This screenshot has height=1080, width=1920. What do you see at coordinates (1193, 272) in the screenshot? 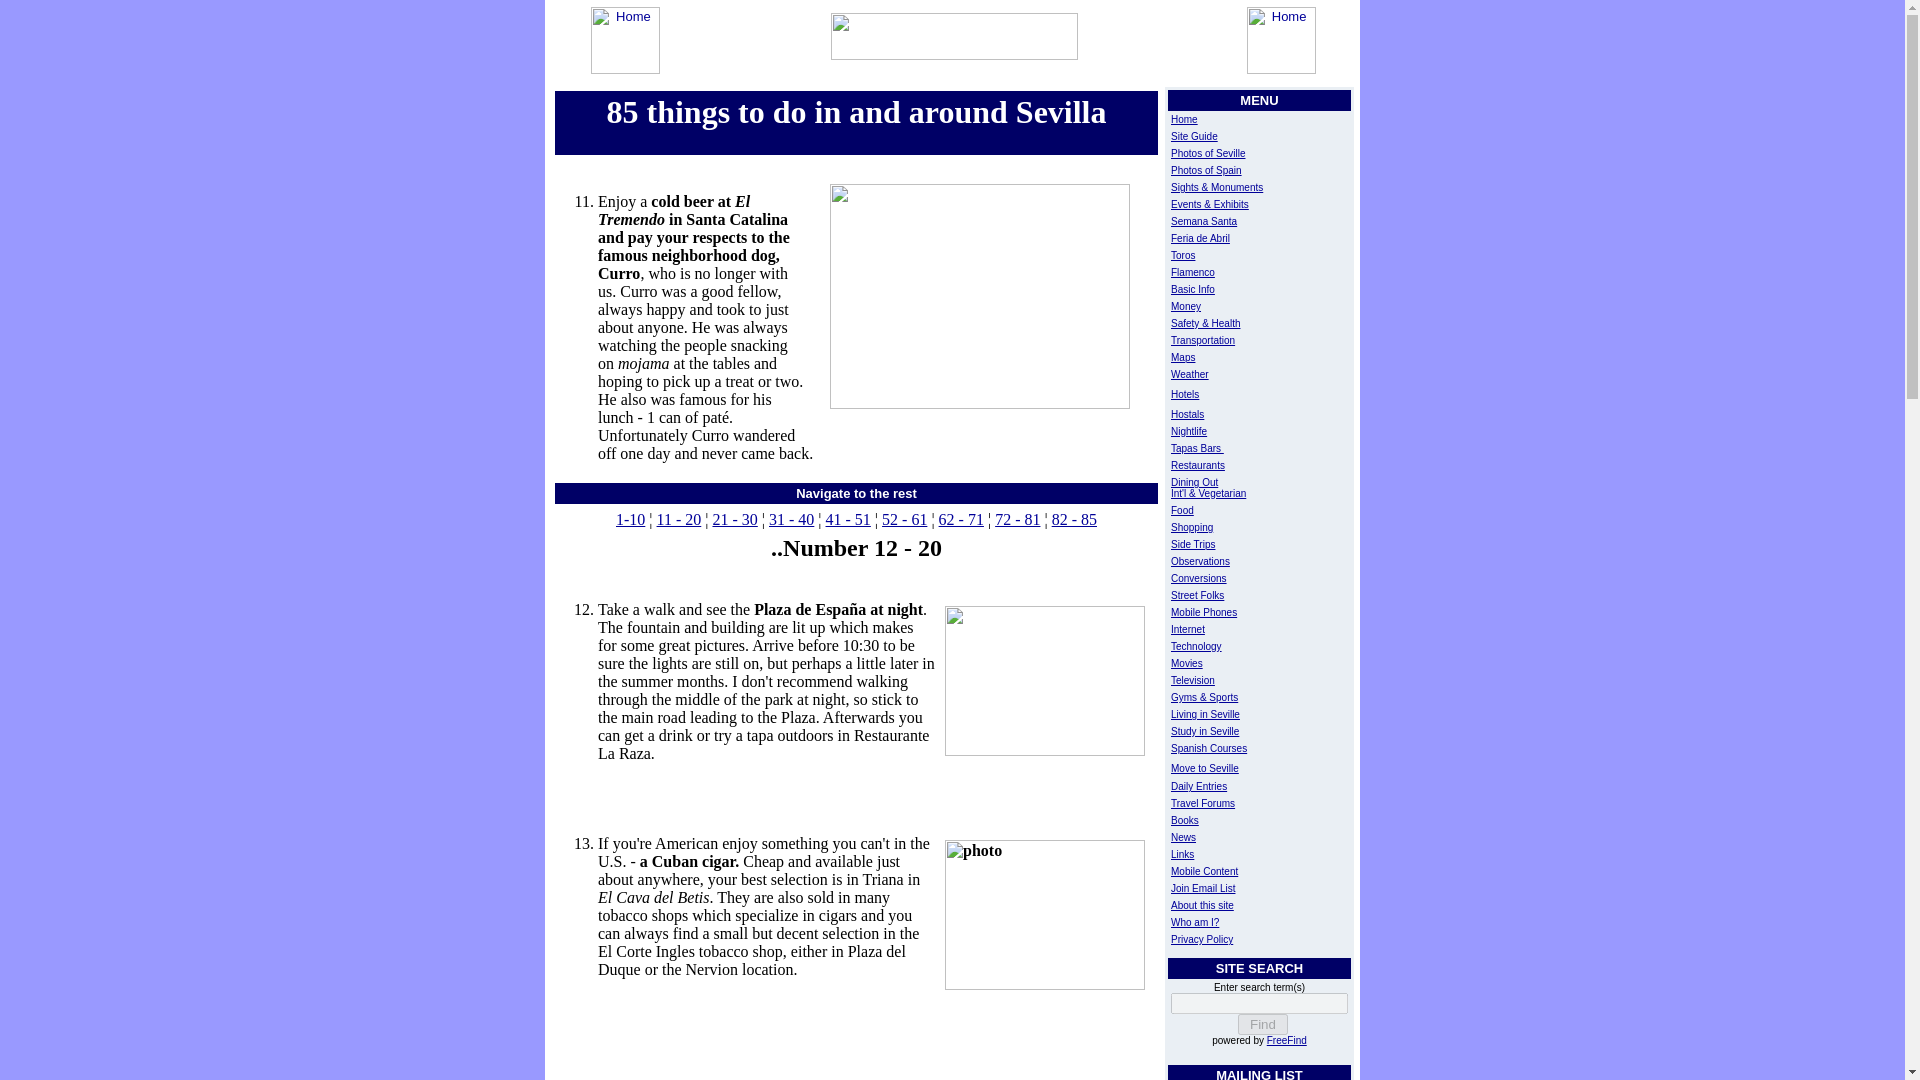
I see `Flamenco` at bounding box center [1193, 272].